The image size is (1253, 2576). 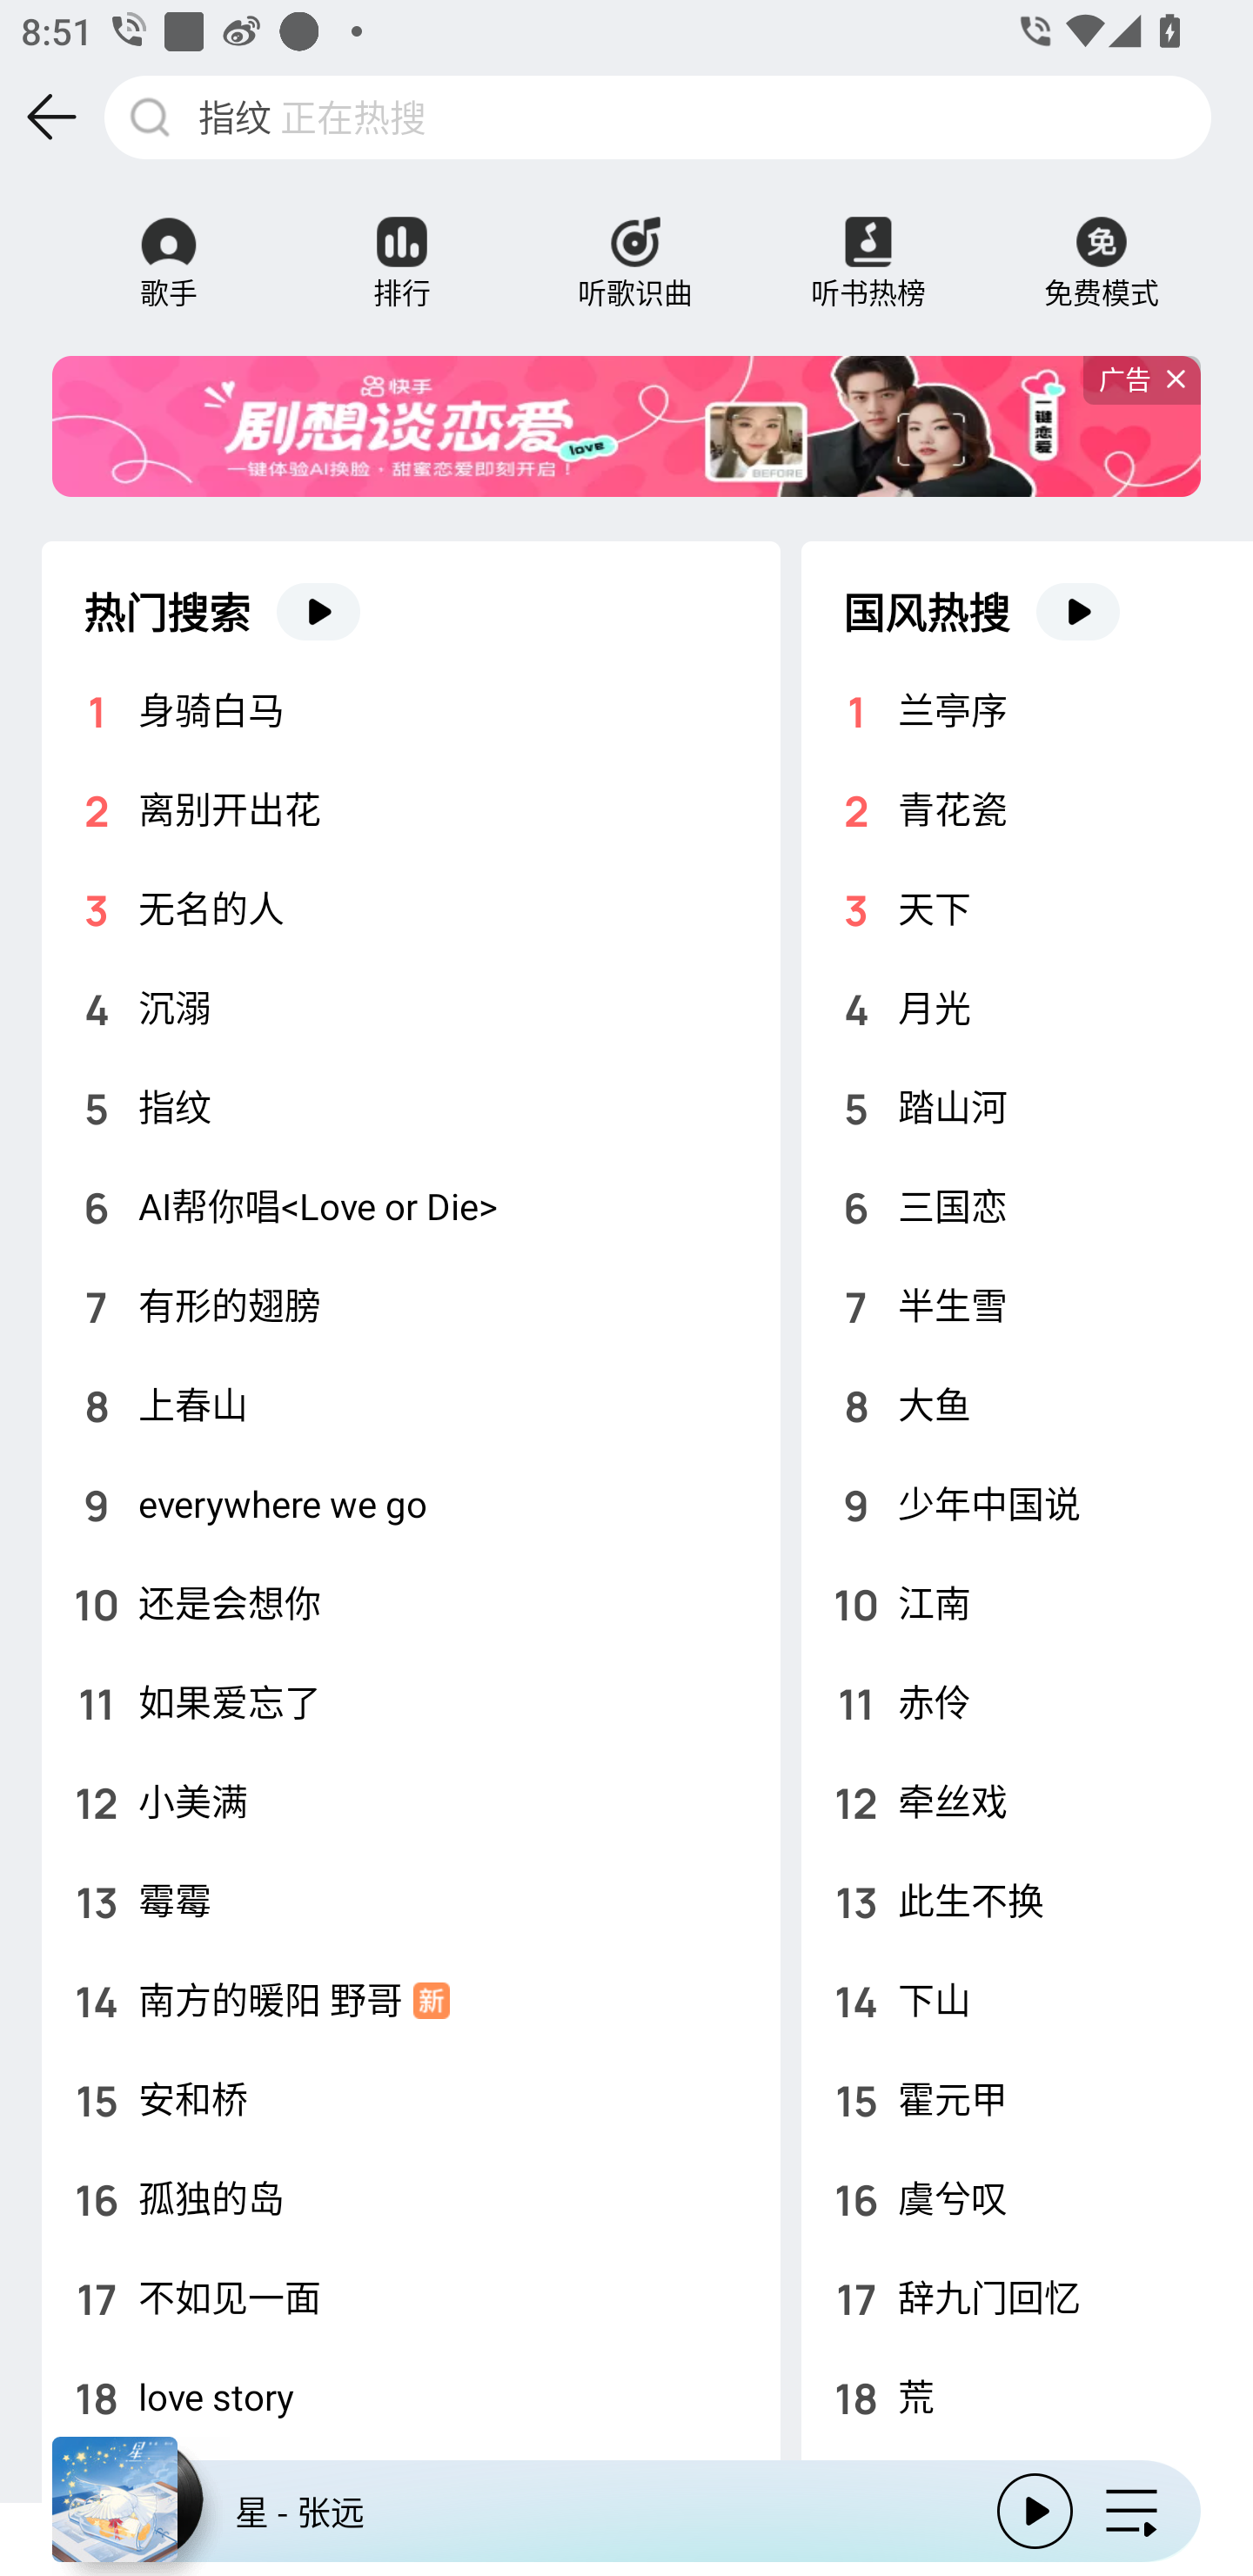 What do you see at coordinates (411, 1107) in the screenshot?
I see `5 指纹` at bounding box center [411, 1107].